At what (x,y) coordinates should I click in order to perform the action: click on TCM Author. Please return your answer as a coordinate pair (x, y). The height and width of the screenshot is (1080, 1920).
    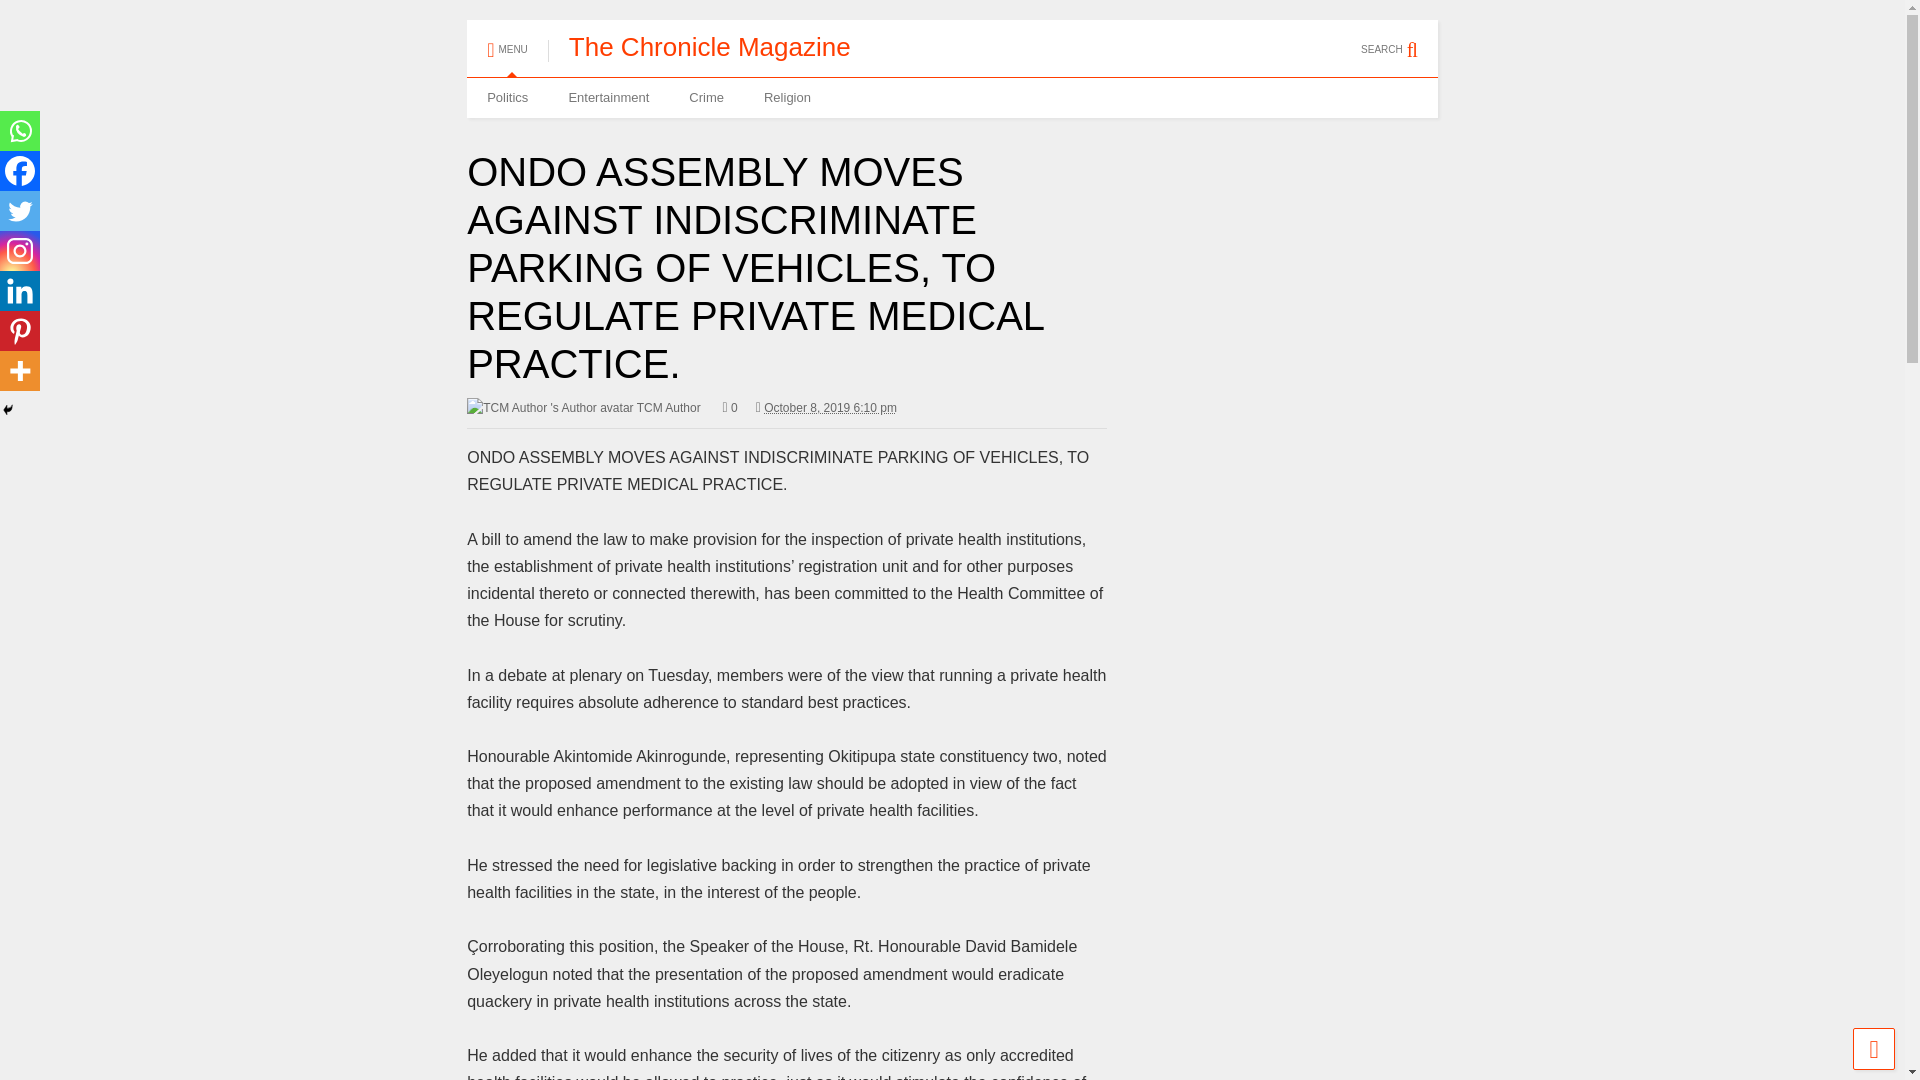
    Looking at the image, I should click on (583, 408).